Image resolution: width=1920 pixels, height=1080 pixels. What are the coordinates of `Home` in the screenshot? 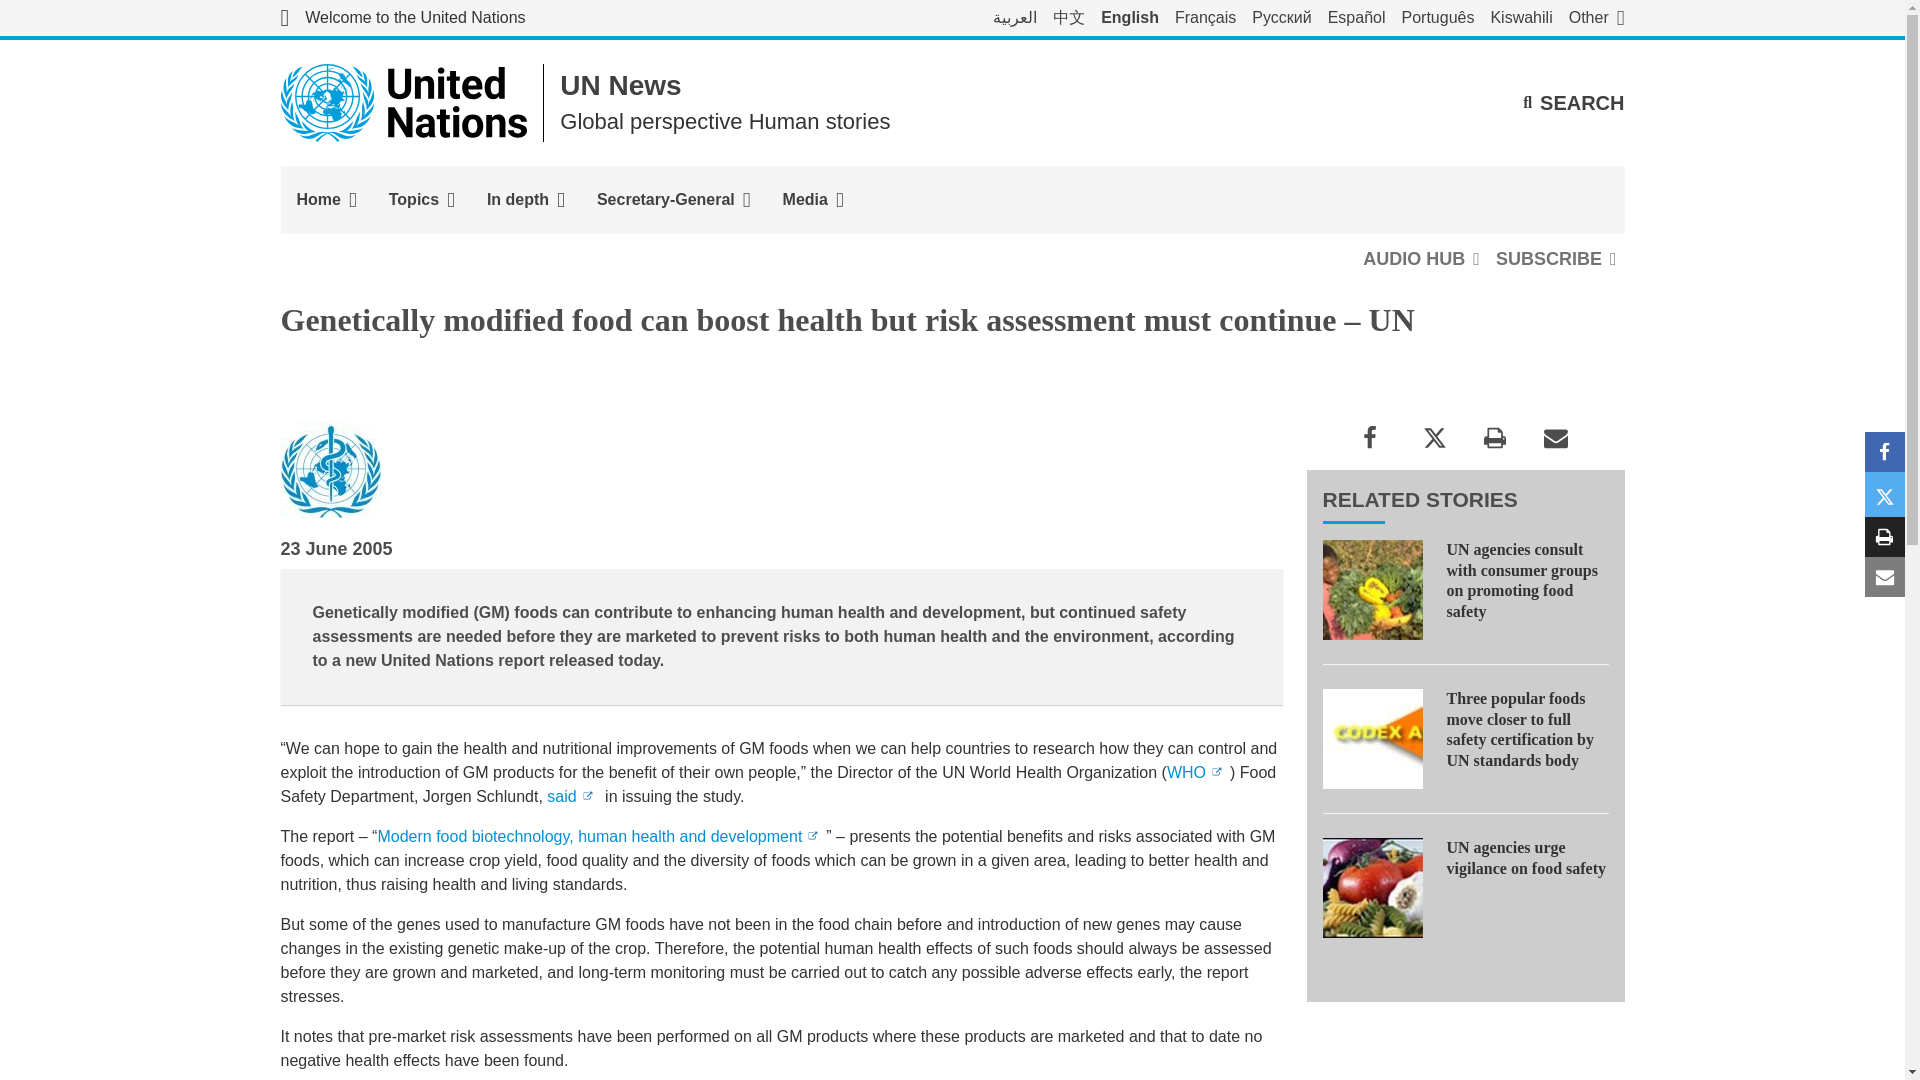 It's located at (326, 200).